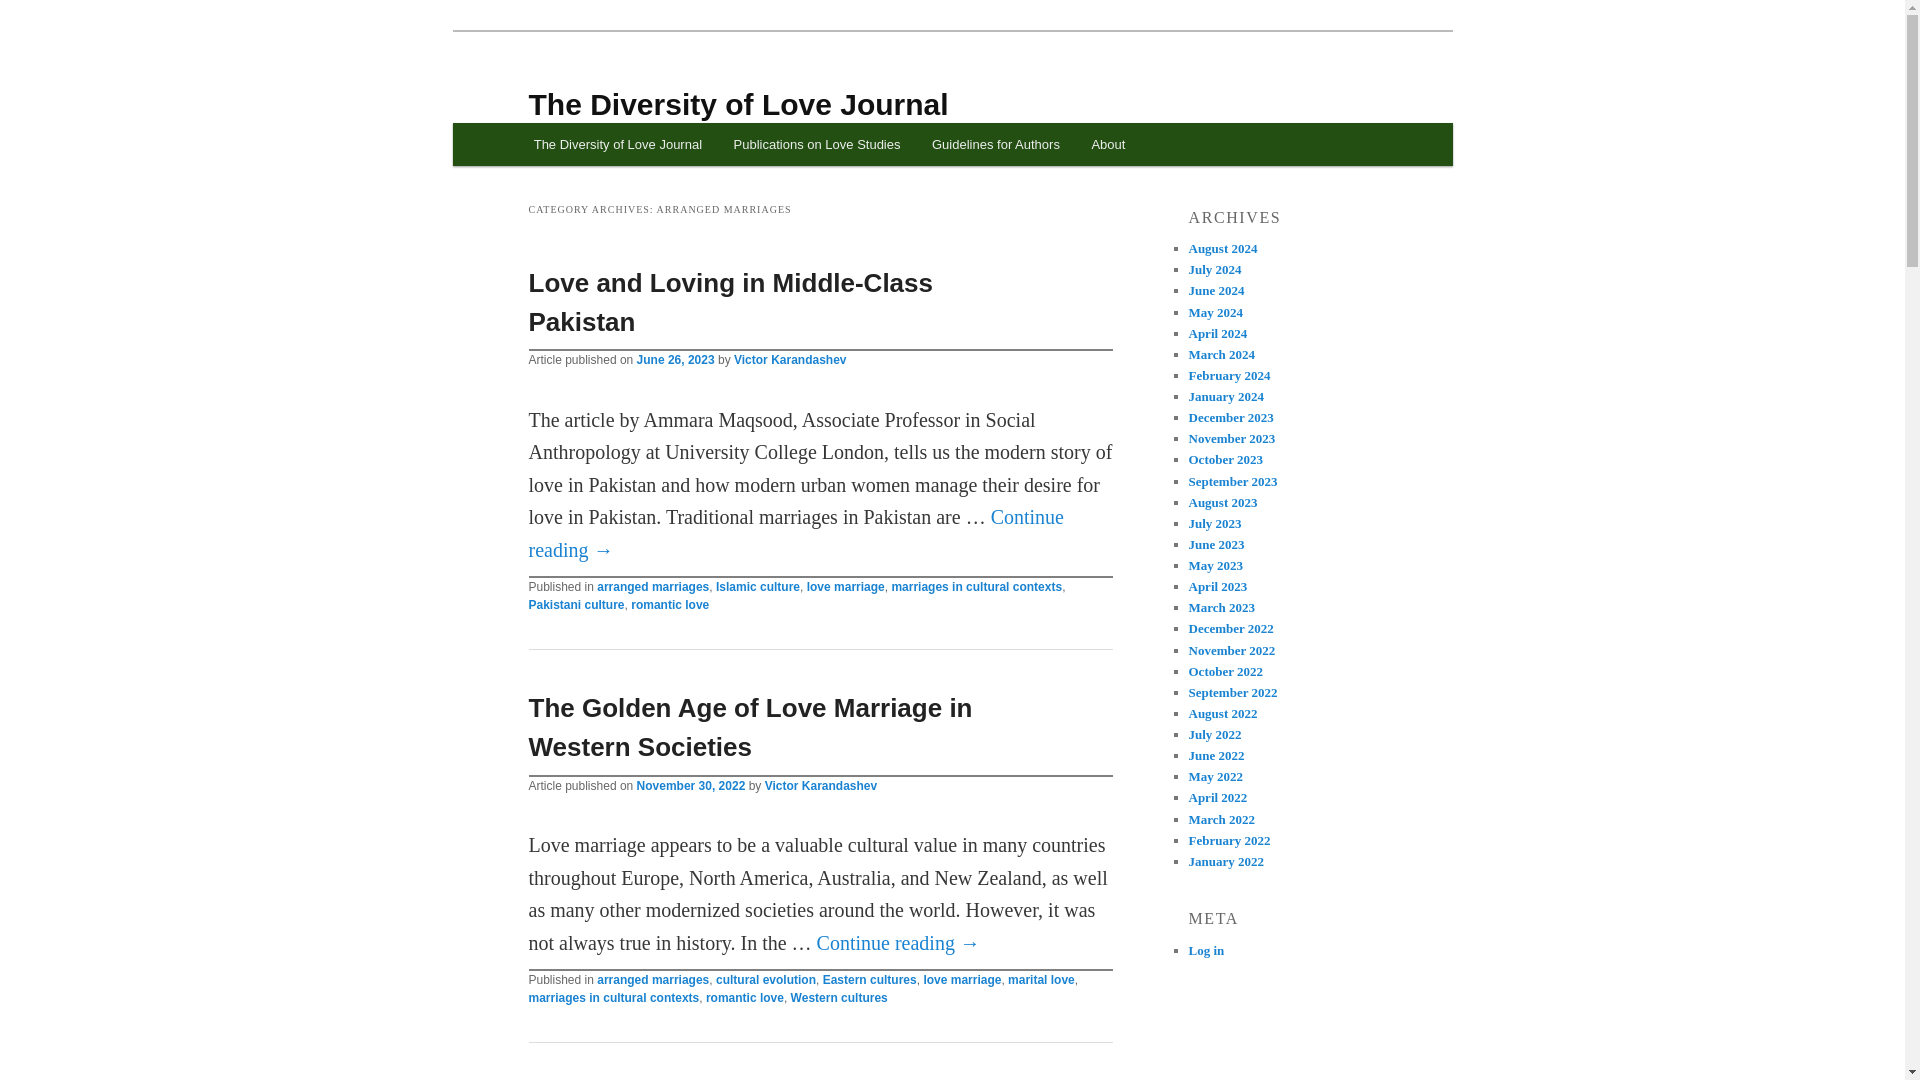 The height and width of the screenshot is (1080, 1920). Describe the element at coordinates (790, 360) in the screenshot. I see `Victor Karandashev` at that location.